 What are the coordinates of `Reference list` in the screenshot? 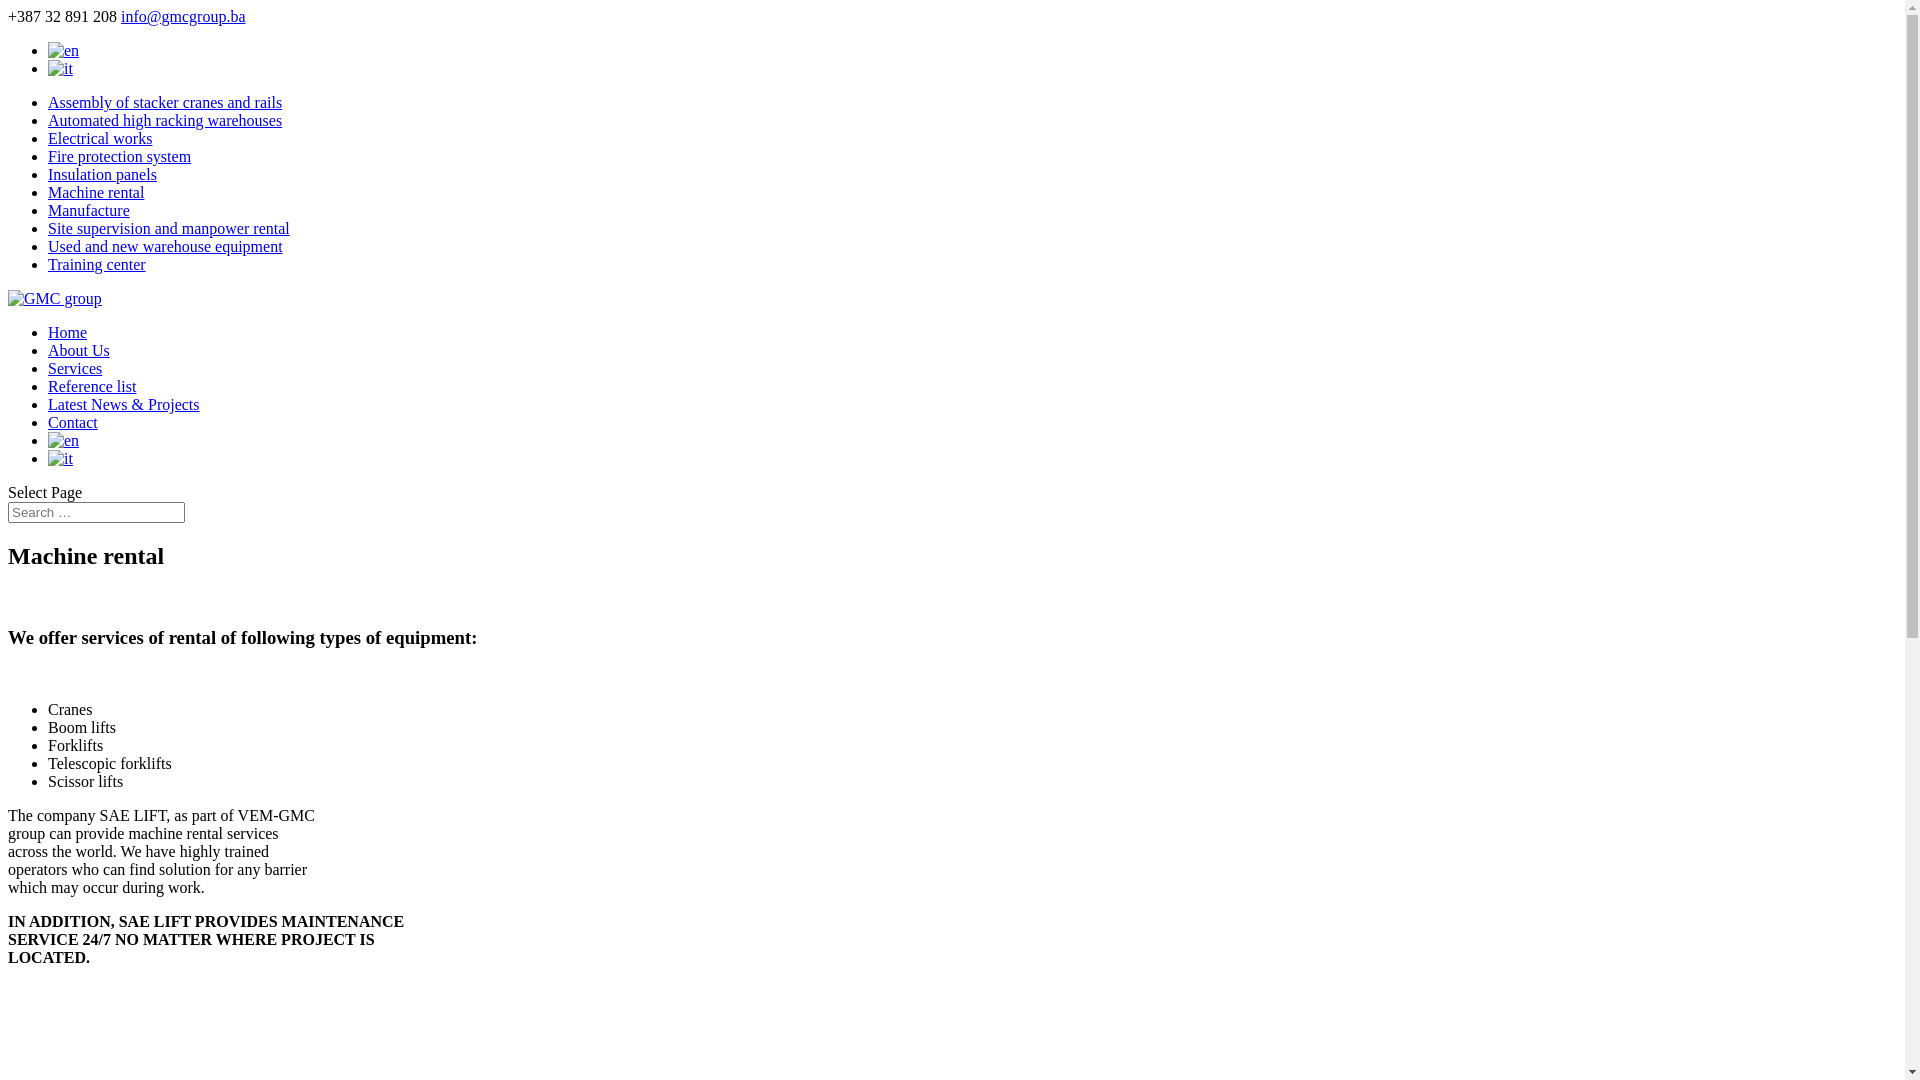 It's located at (92, 386).